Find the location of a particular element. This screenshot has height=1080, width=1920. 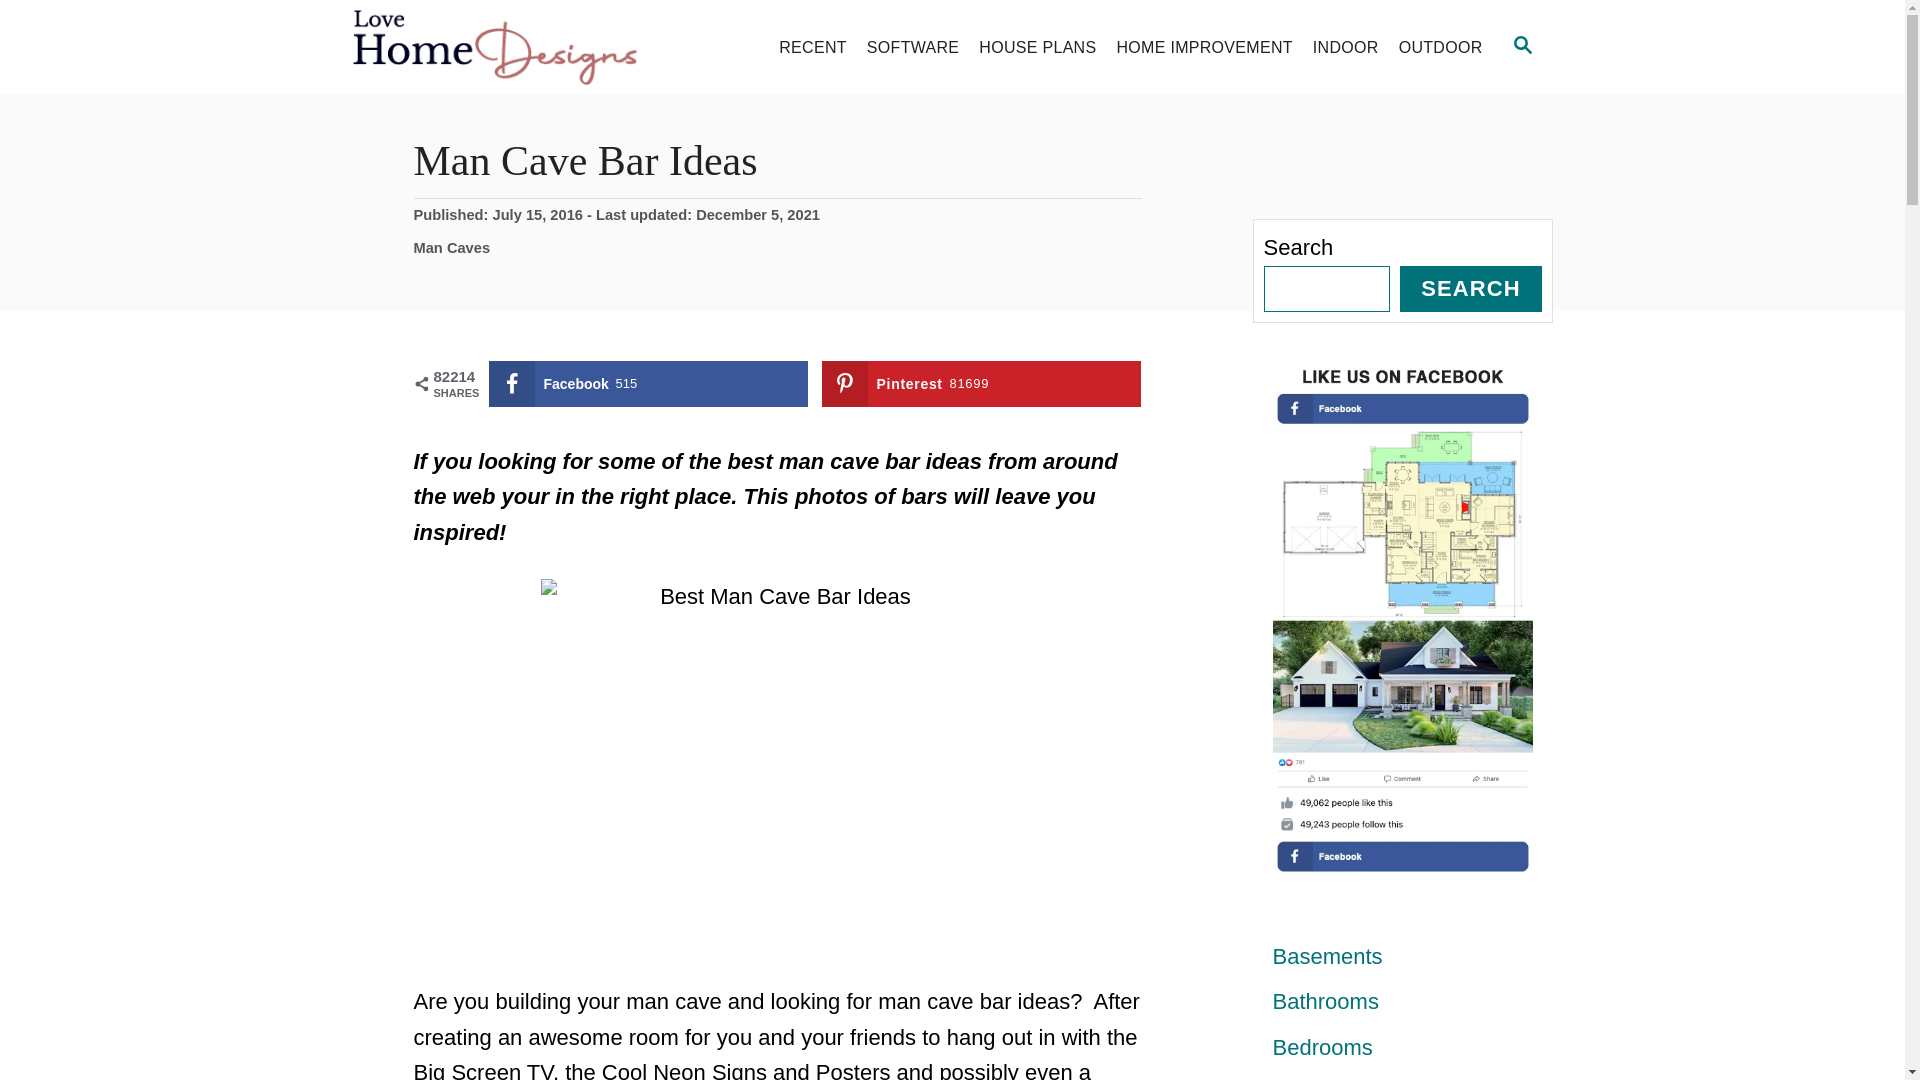

SOFTWARE is located at coordinates (912, 47).